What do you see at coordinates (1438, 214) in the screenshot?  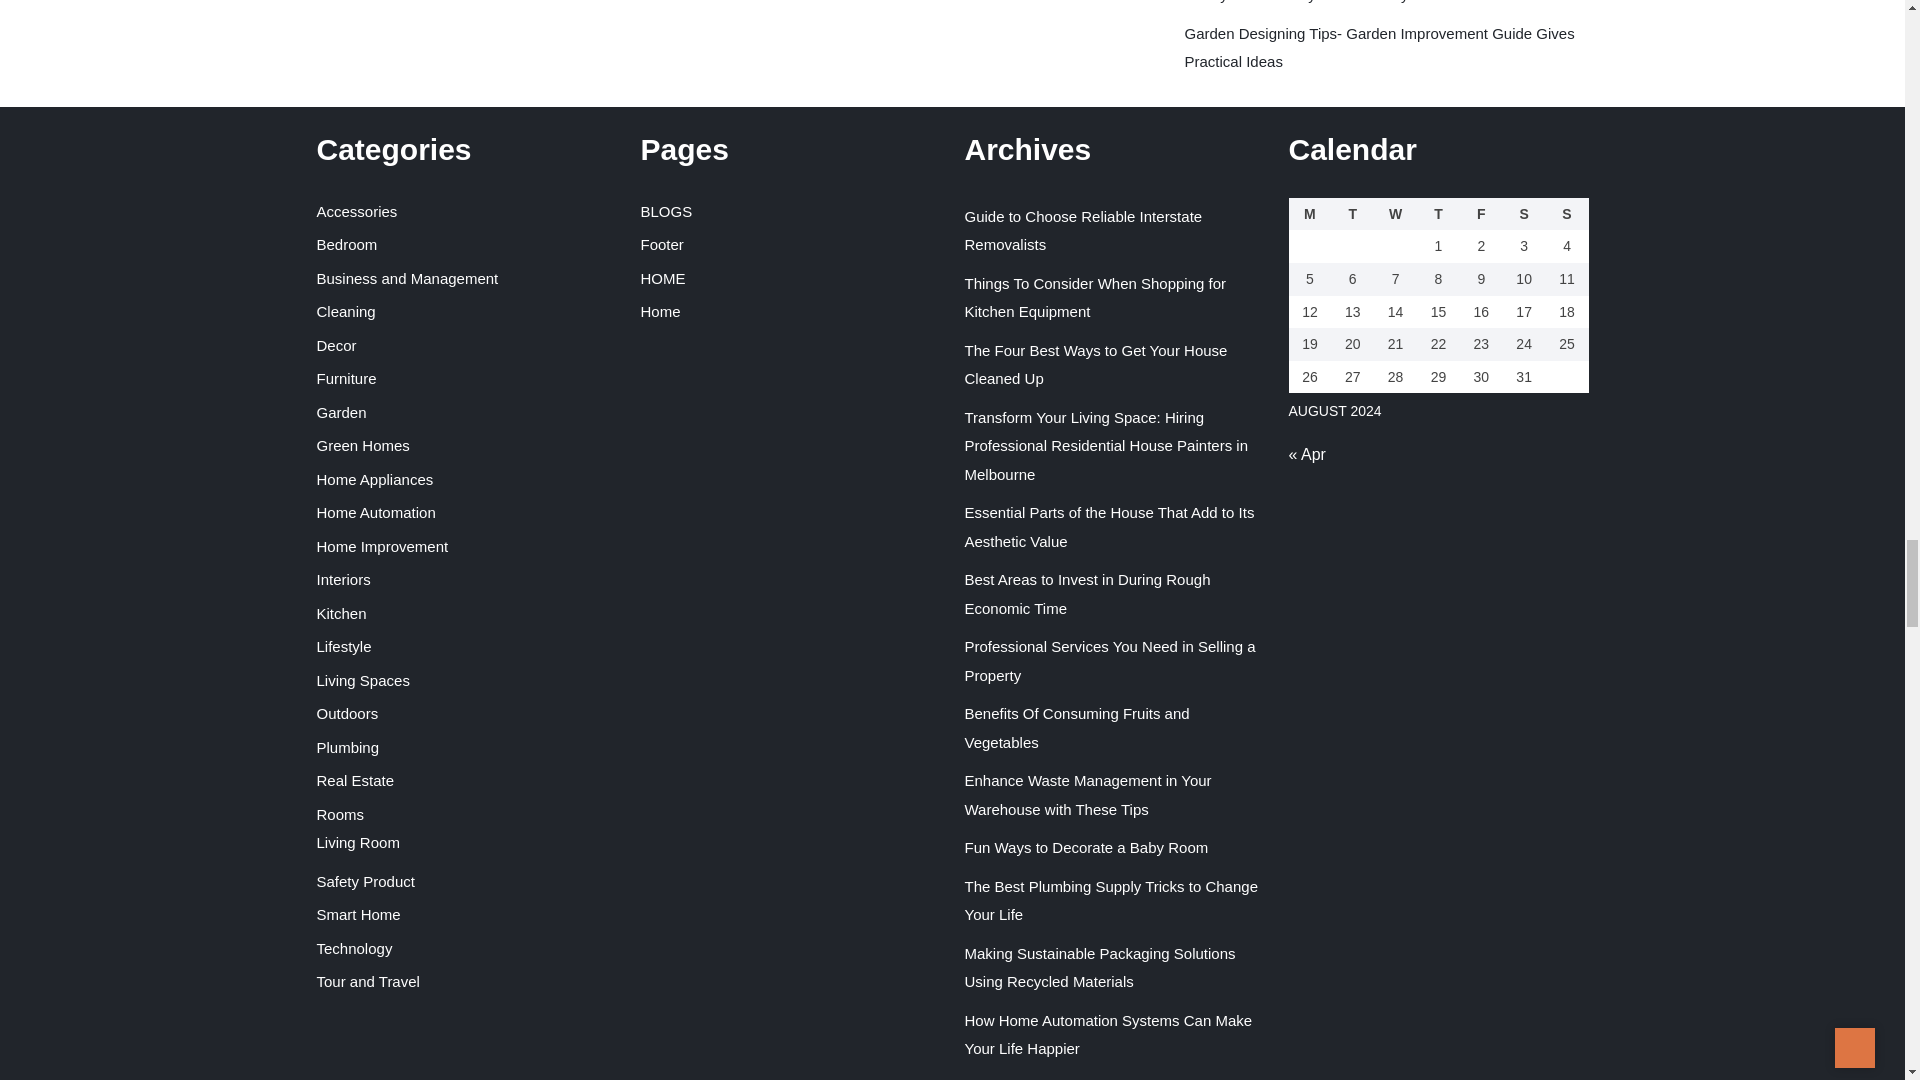 I see `Thursday` at bounding box center [1438, 214].